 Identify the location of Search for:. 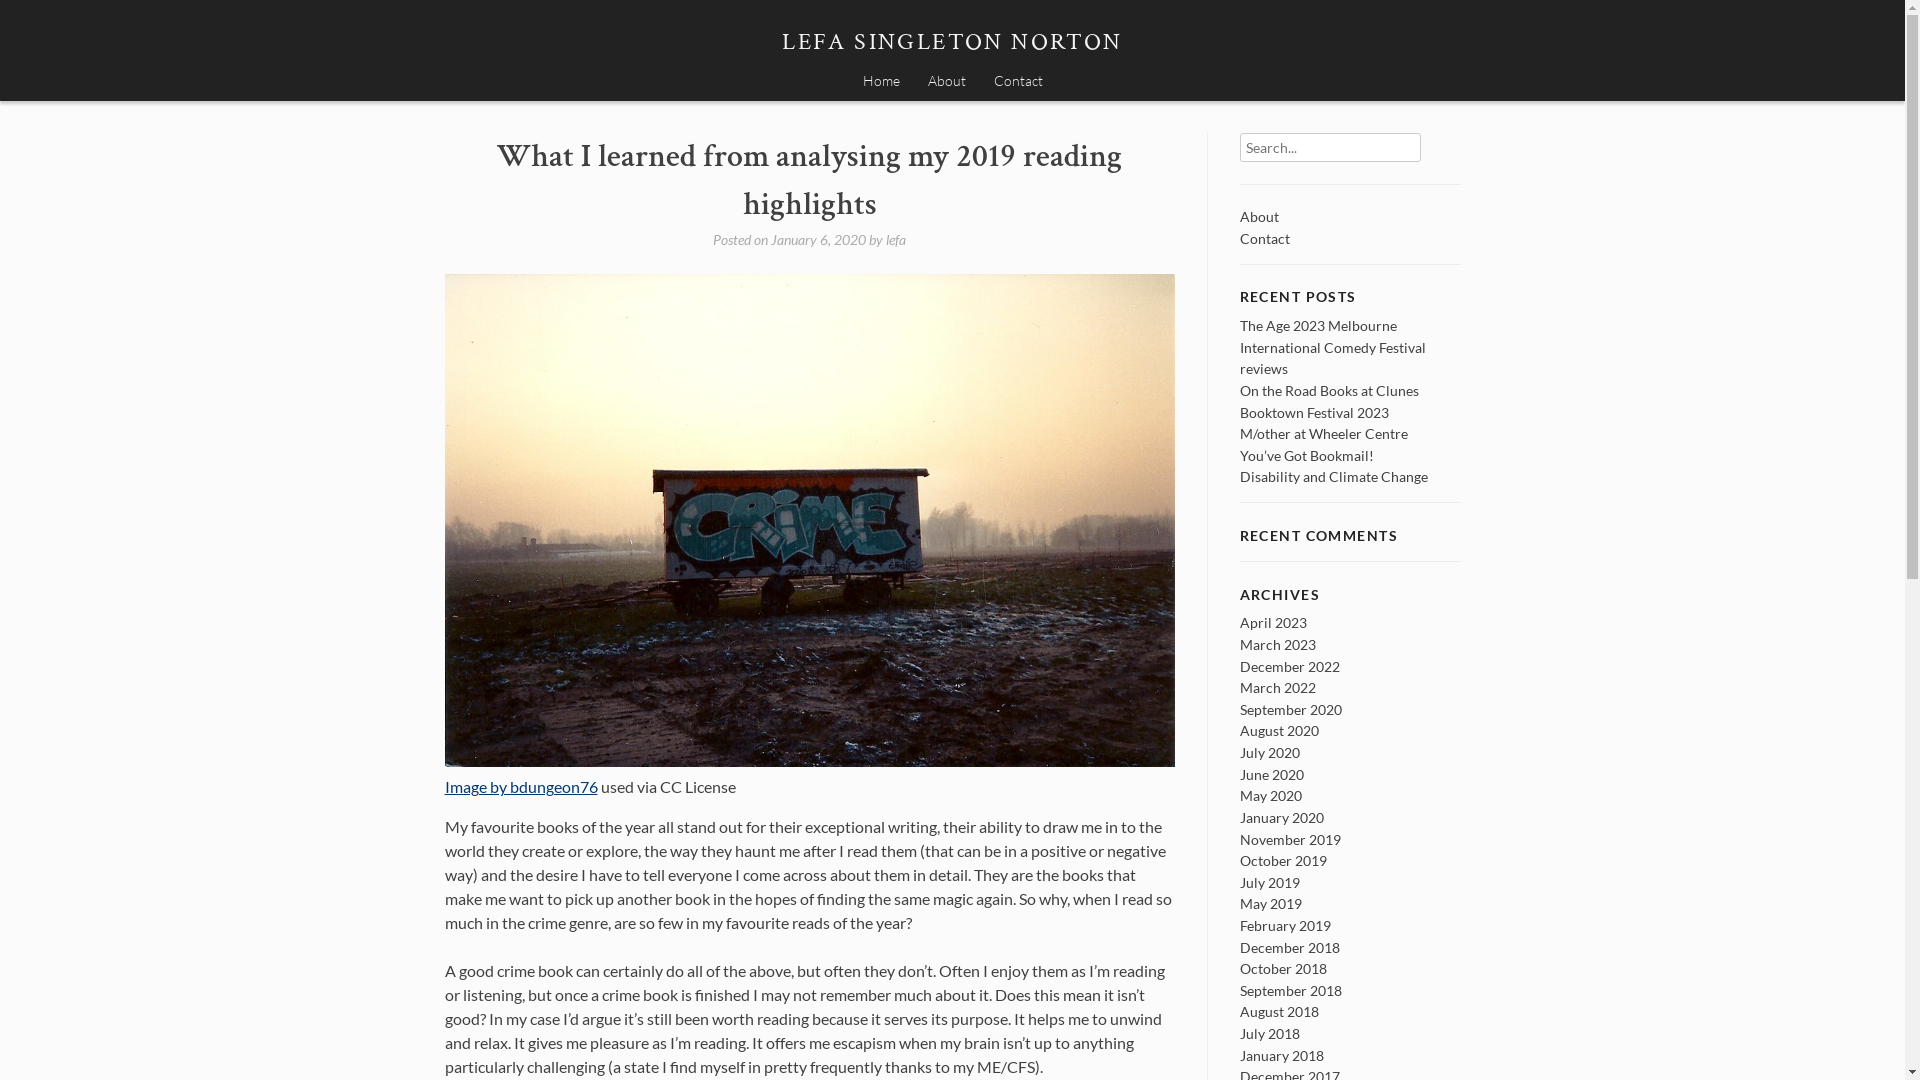
(1330, 148).